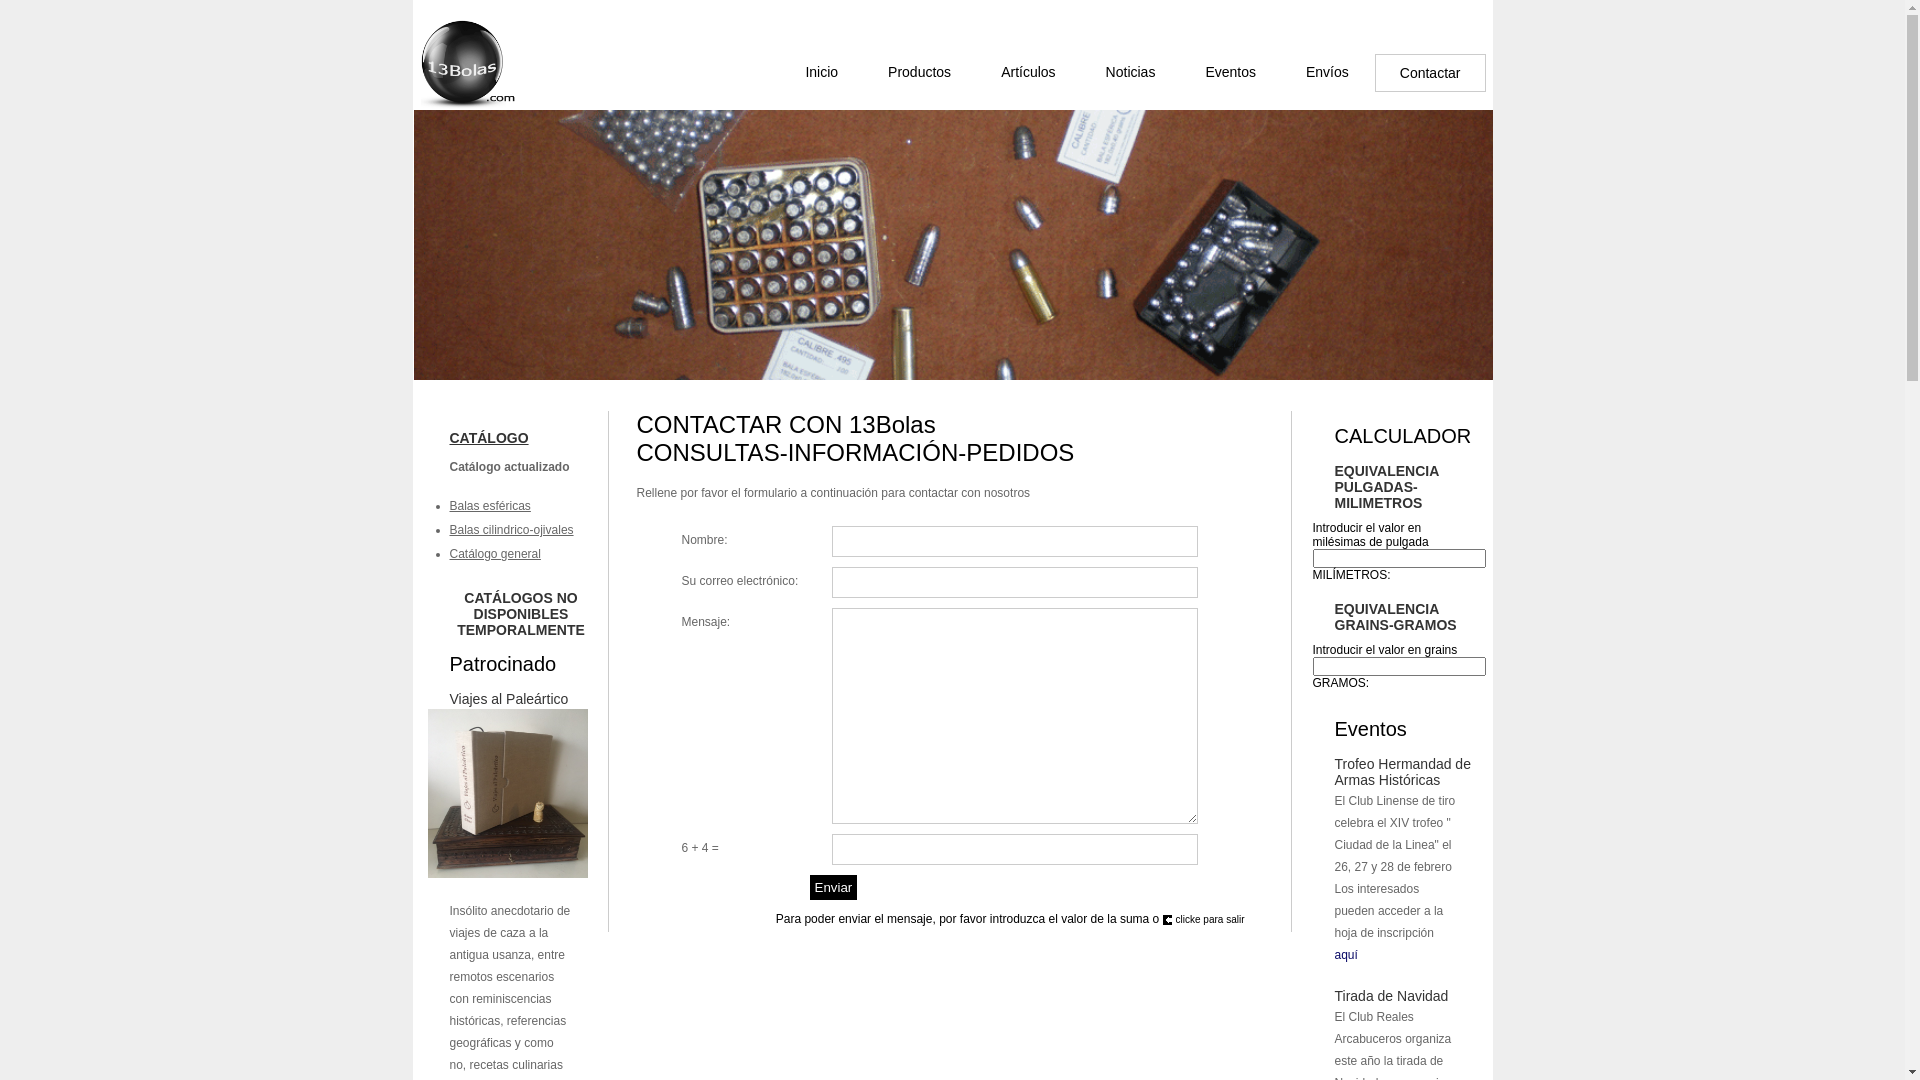 The width and height of the screenshot is (1920, 1080). I want to click on Noticias, so click(1131, 72).